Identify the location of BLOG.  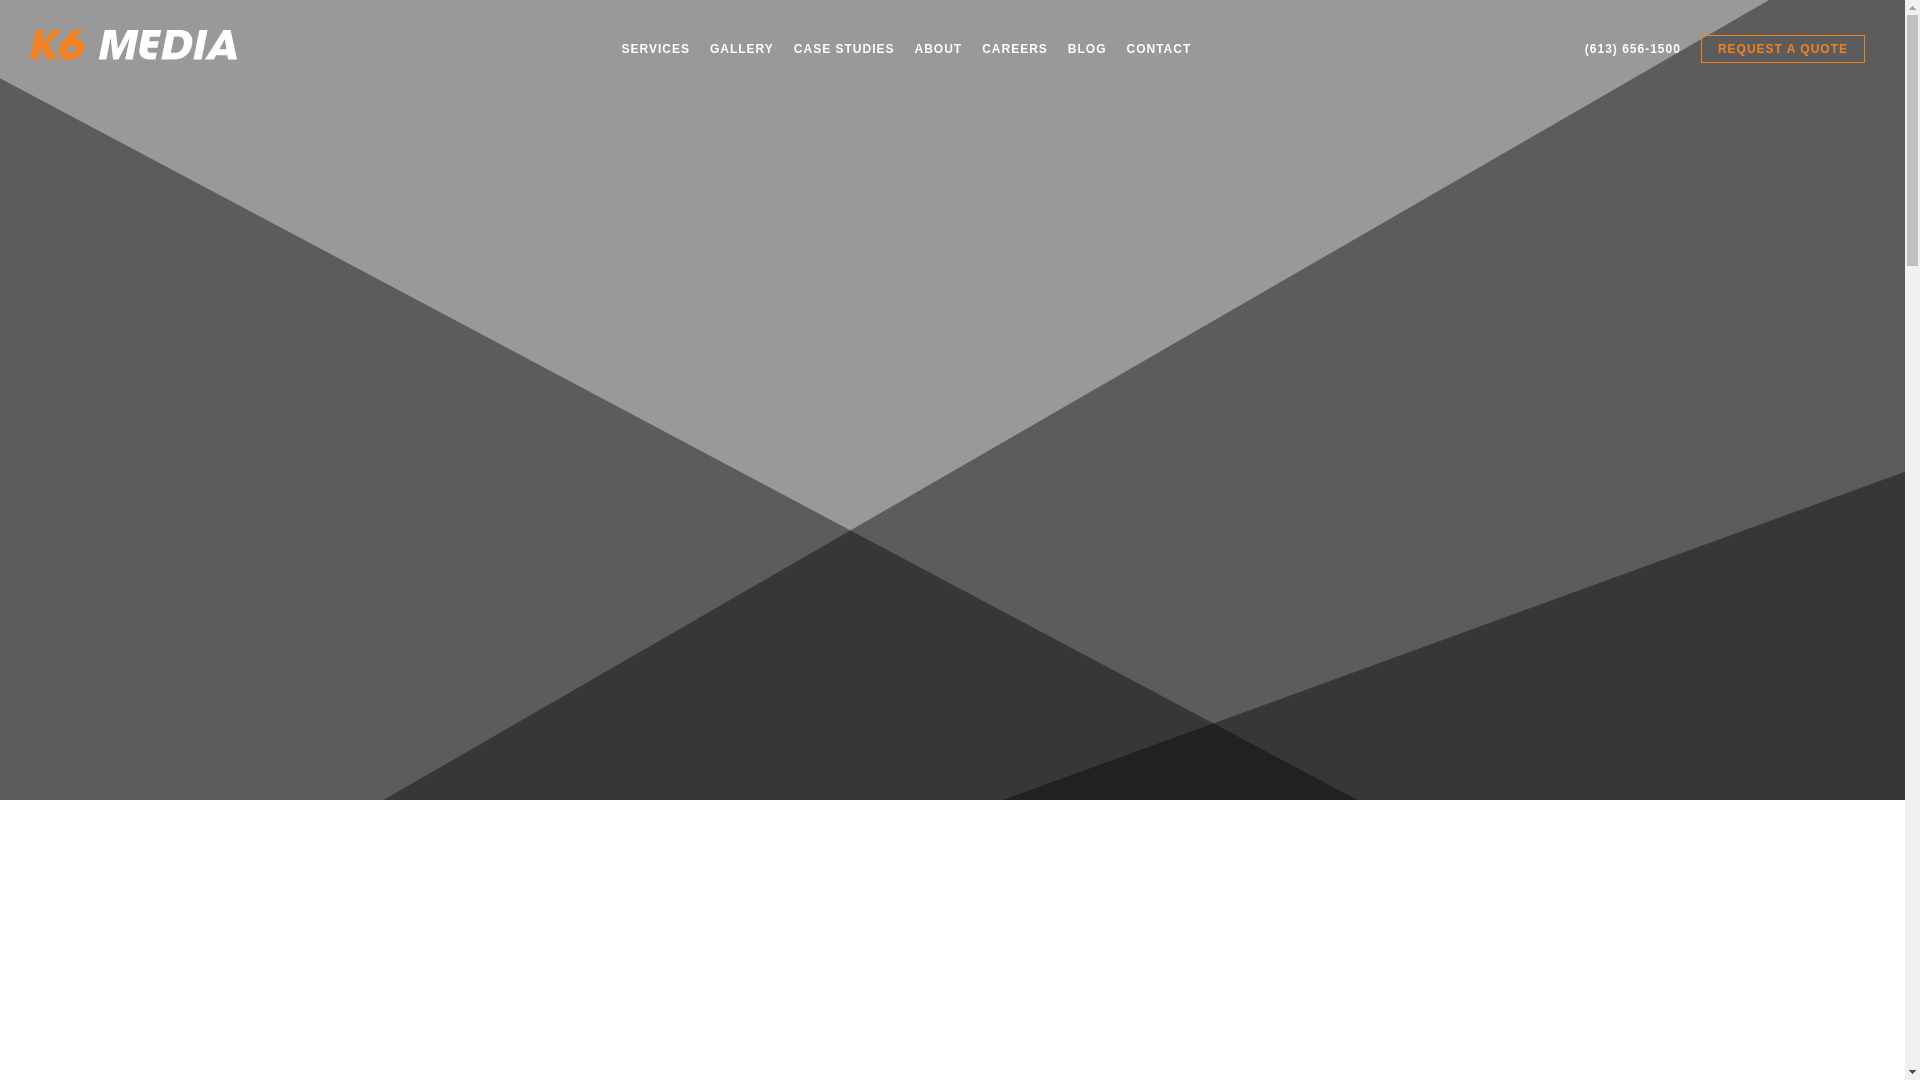
(1087, 49).